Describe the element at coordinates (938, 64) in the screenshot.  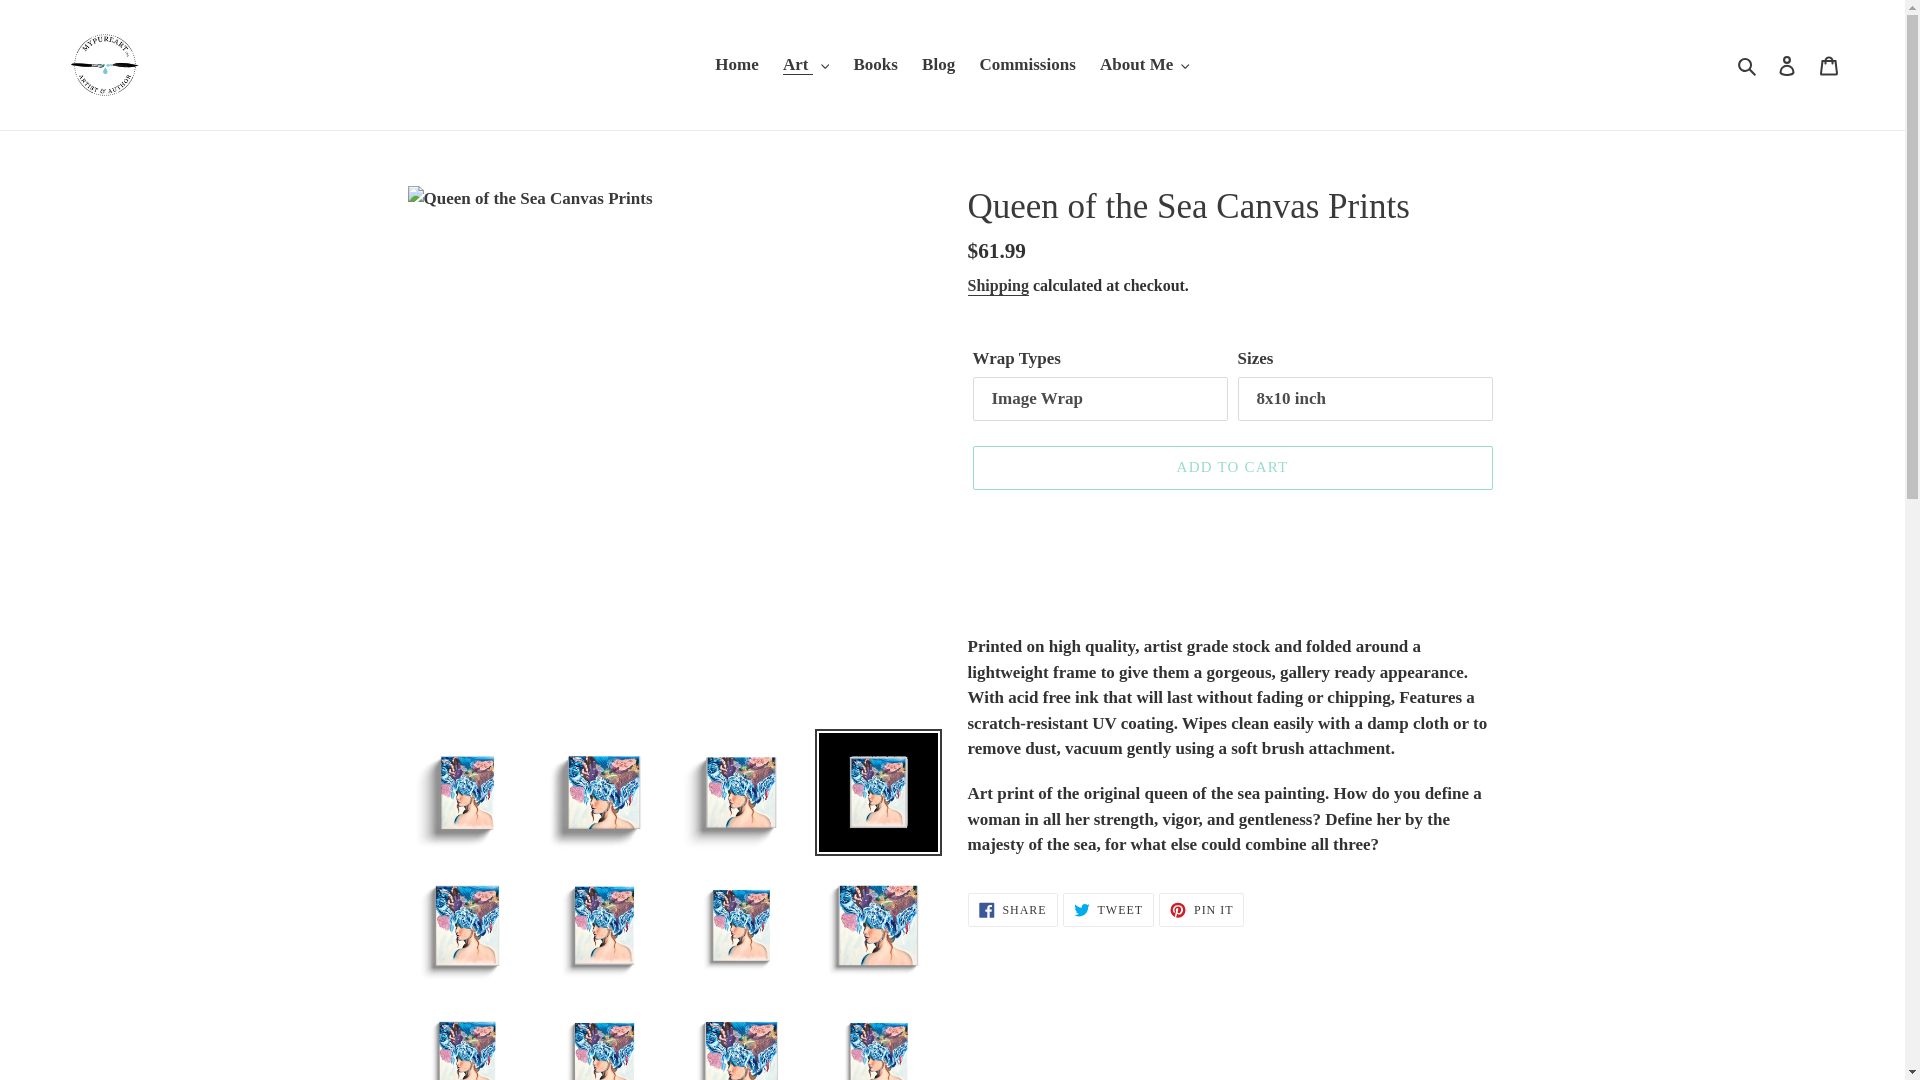
I see `Blog` at that location.